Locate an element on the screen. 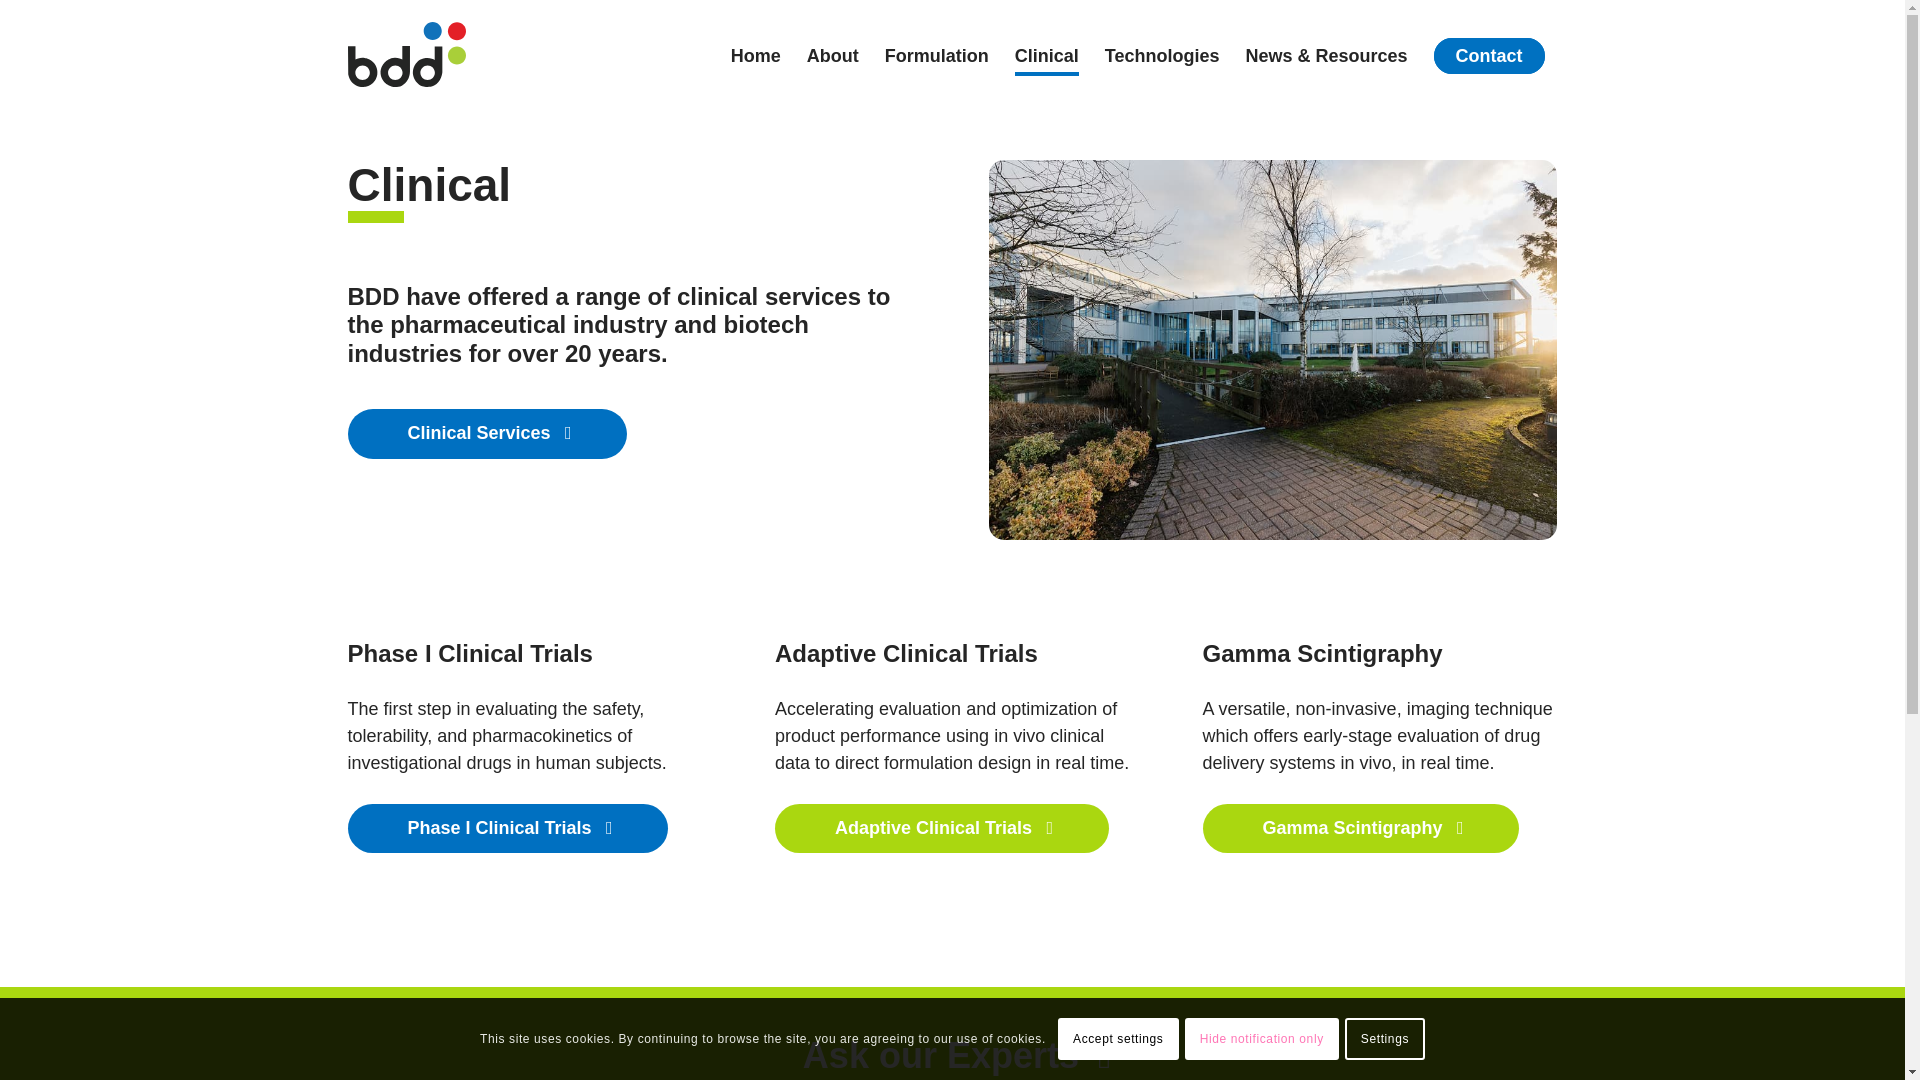 The image size is (1920, 1080). Contact is located at coordinates (1490, 56).